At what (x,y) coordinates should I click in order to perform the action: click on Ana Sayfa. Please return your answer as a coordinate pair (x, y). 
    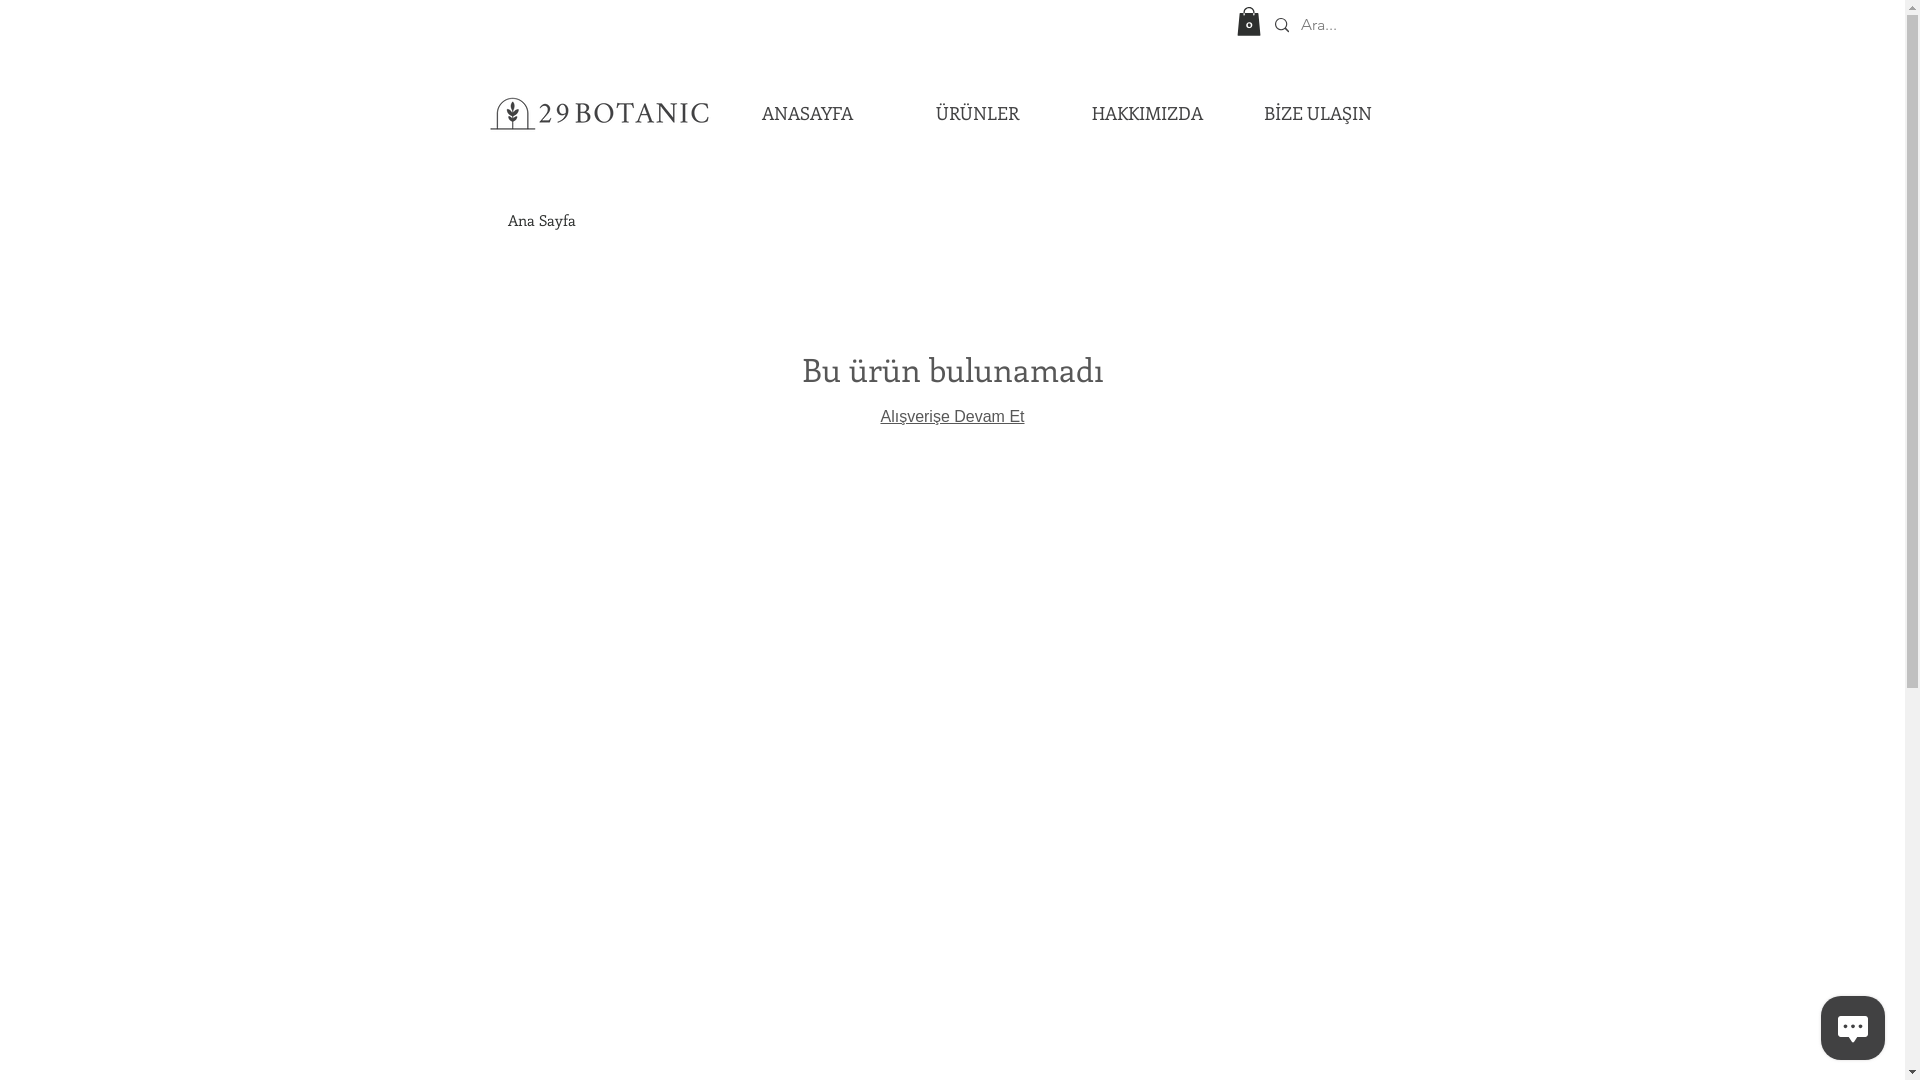
    Looking at the image, I should click on (542, 220).